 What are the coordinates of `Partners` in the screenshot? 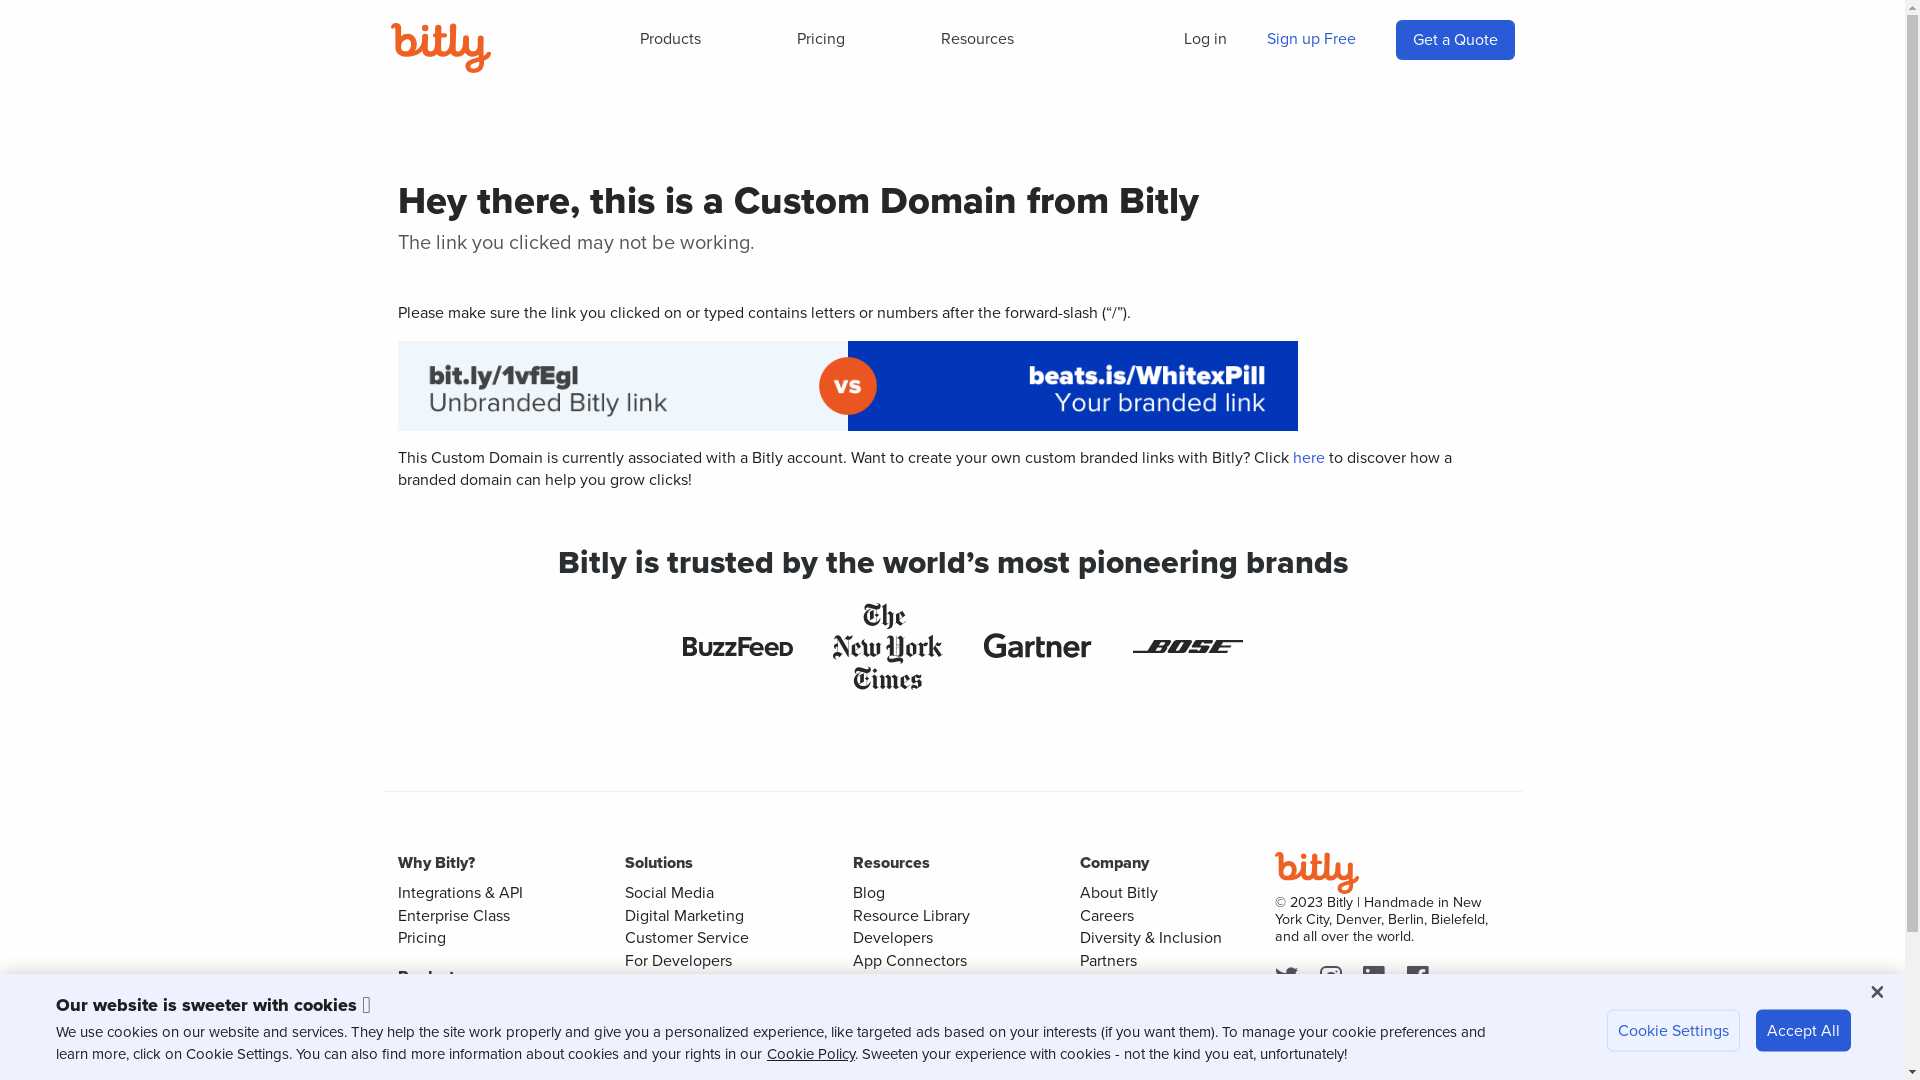 It's located at (1108, 960).